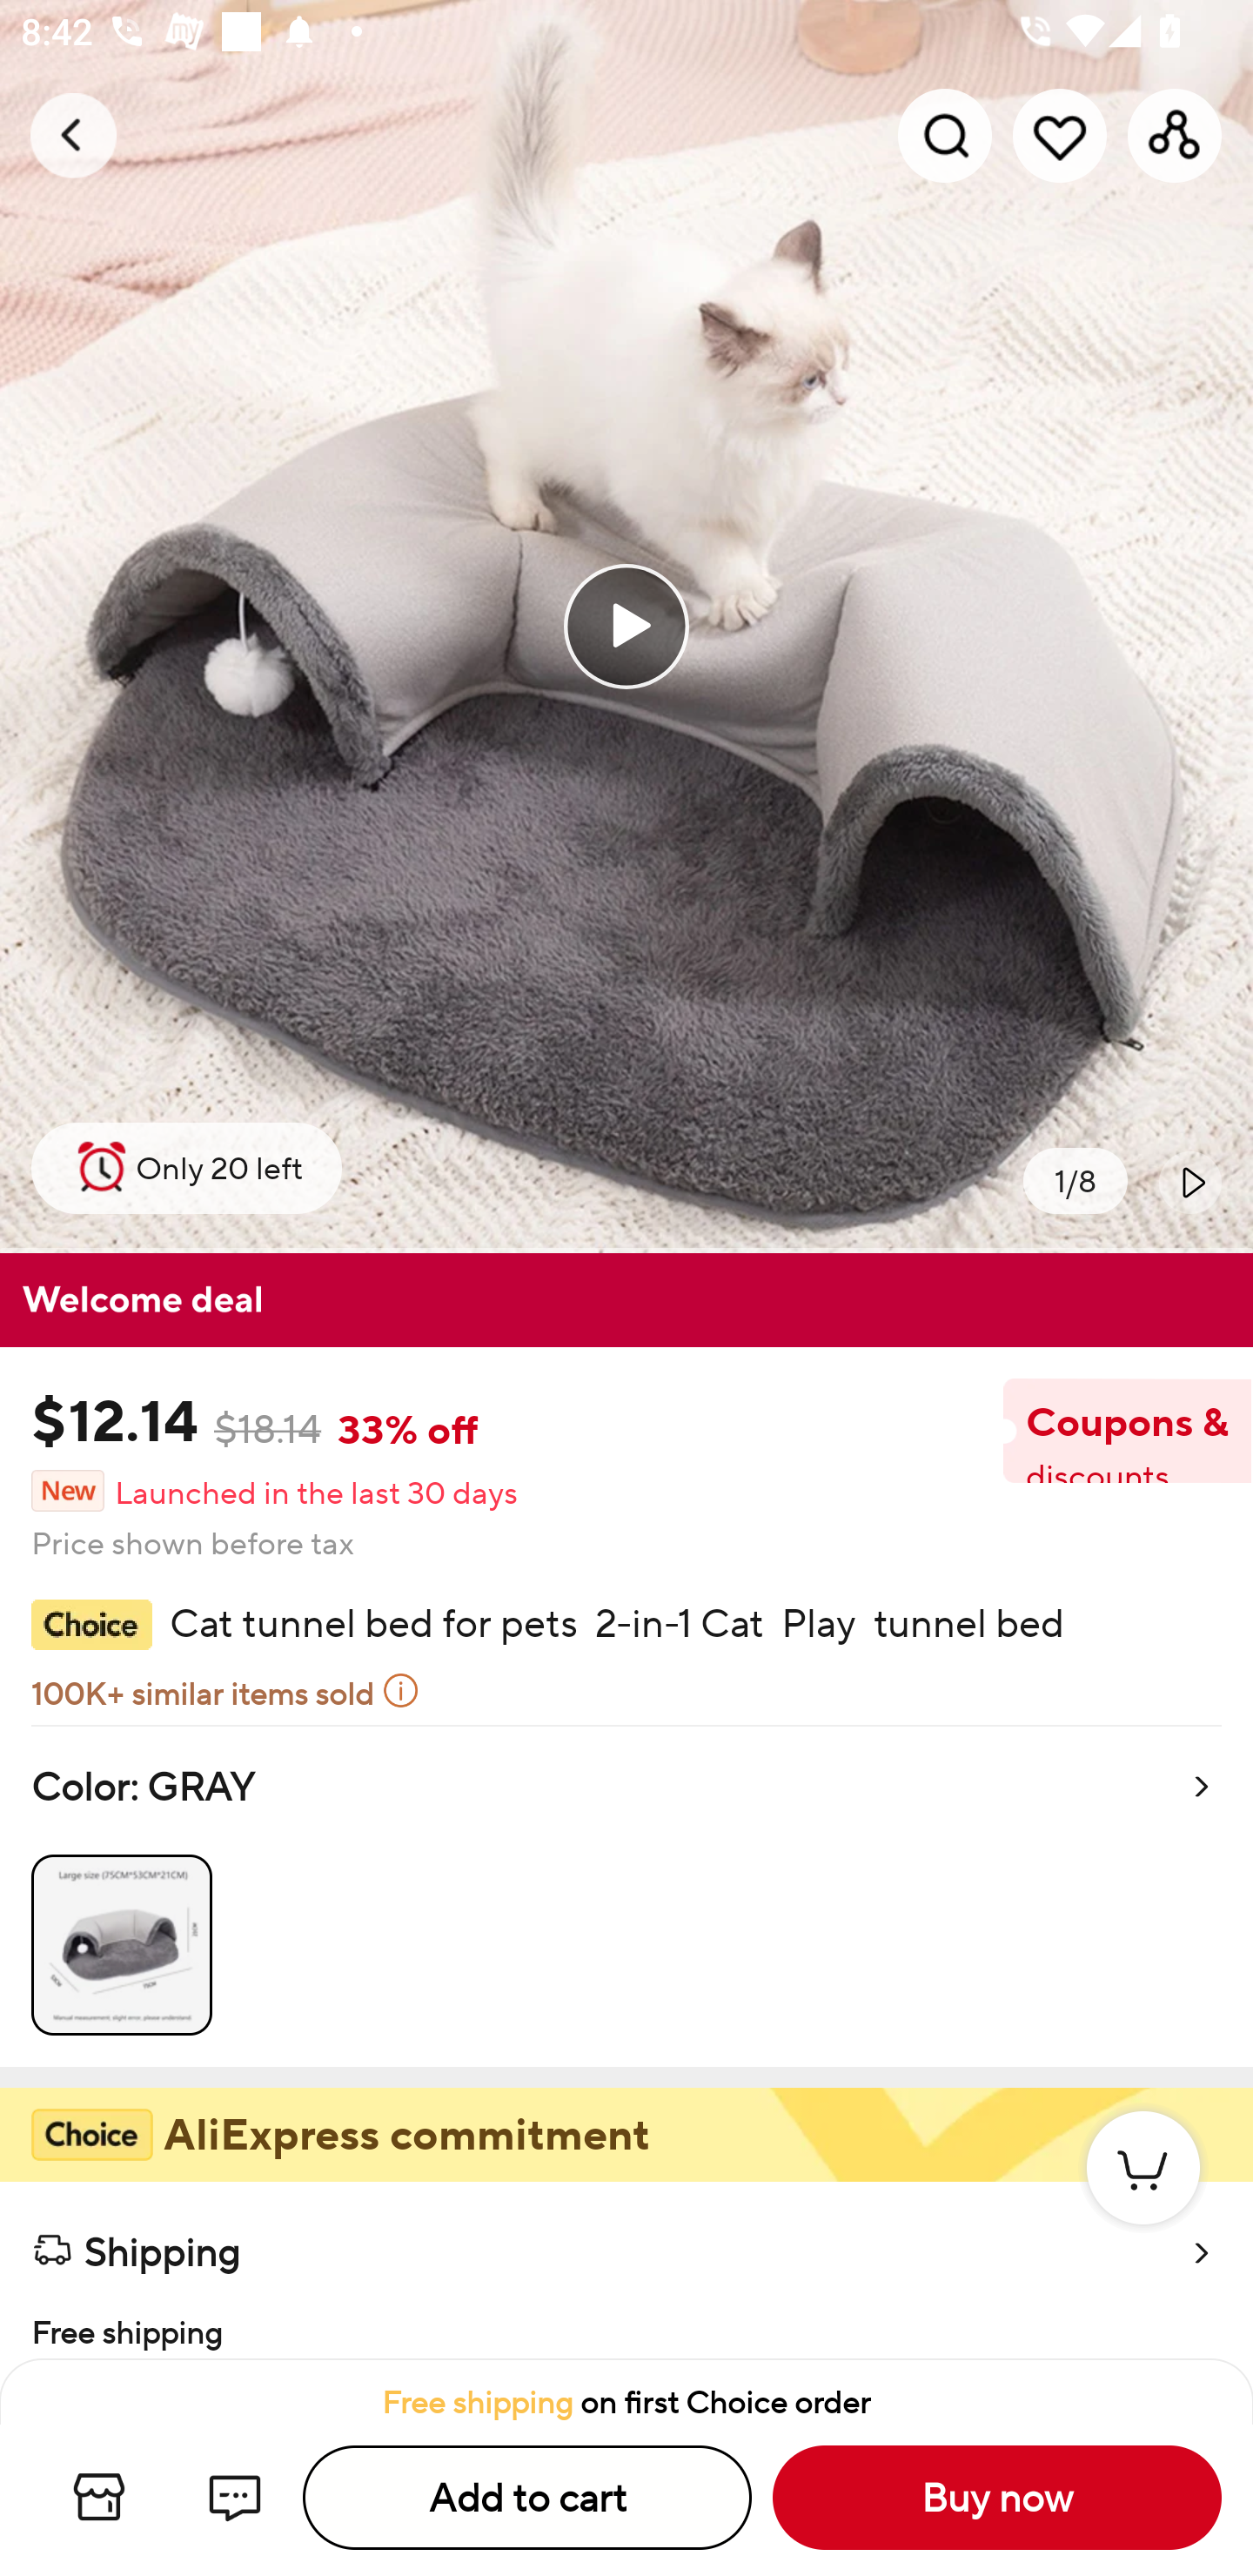 The width and height of the screenshot is (1253, 2576). Describe the element at coordinates (73, 135) in the screenshot. I see `Navigate up` at that location.